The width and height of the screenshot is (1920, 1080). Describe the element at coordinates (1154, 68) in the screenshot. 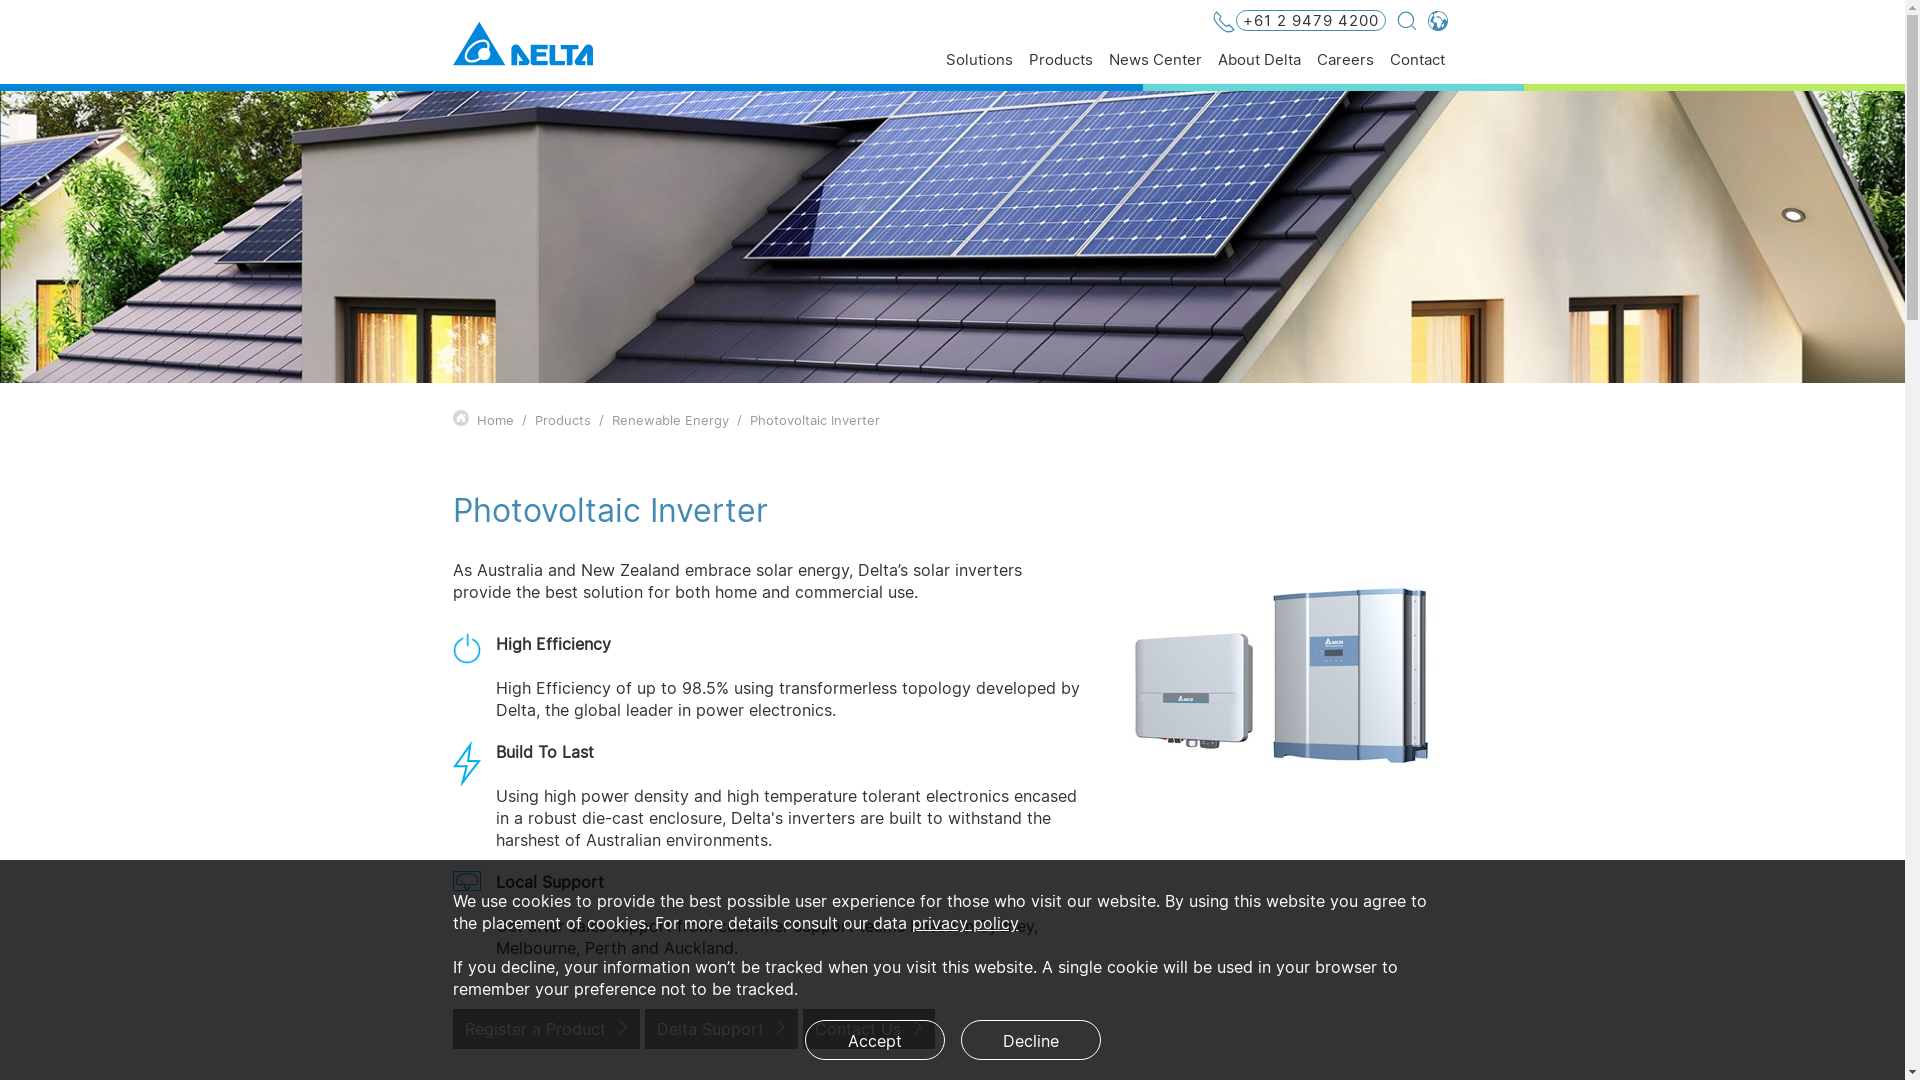

I see `News Center` at that location.